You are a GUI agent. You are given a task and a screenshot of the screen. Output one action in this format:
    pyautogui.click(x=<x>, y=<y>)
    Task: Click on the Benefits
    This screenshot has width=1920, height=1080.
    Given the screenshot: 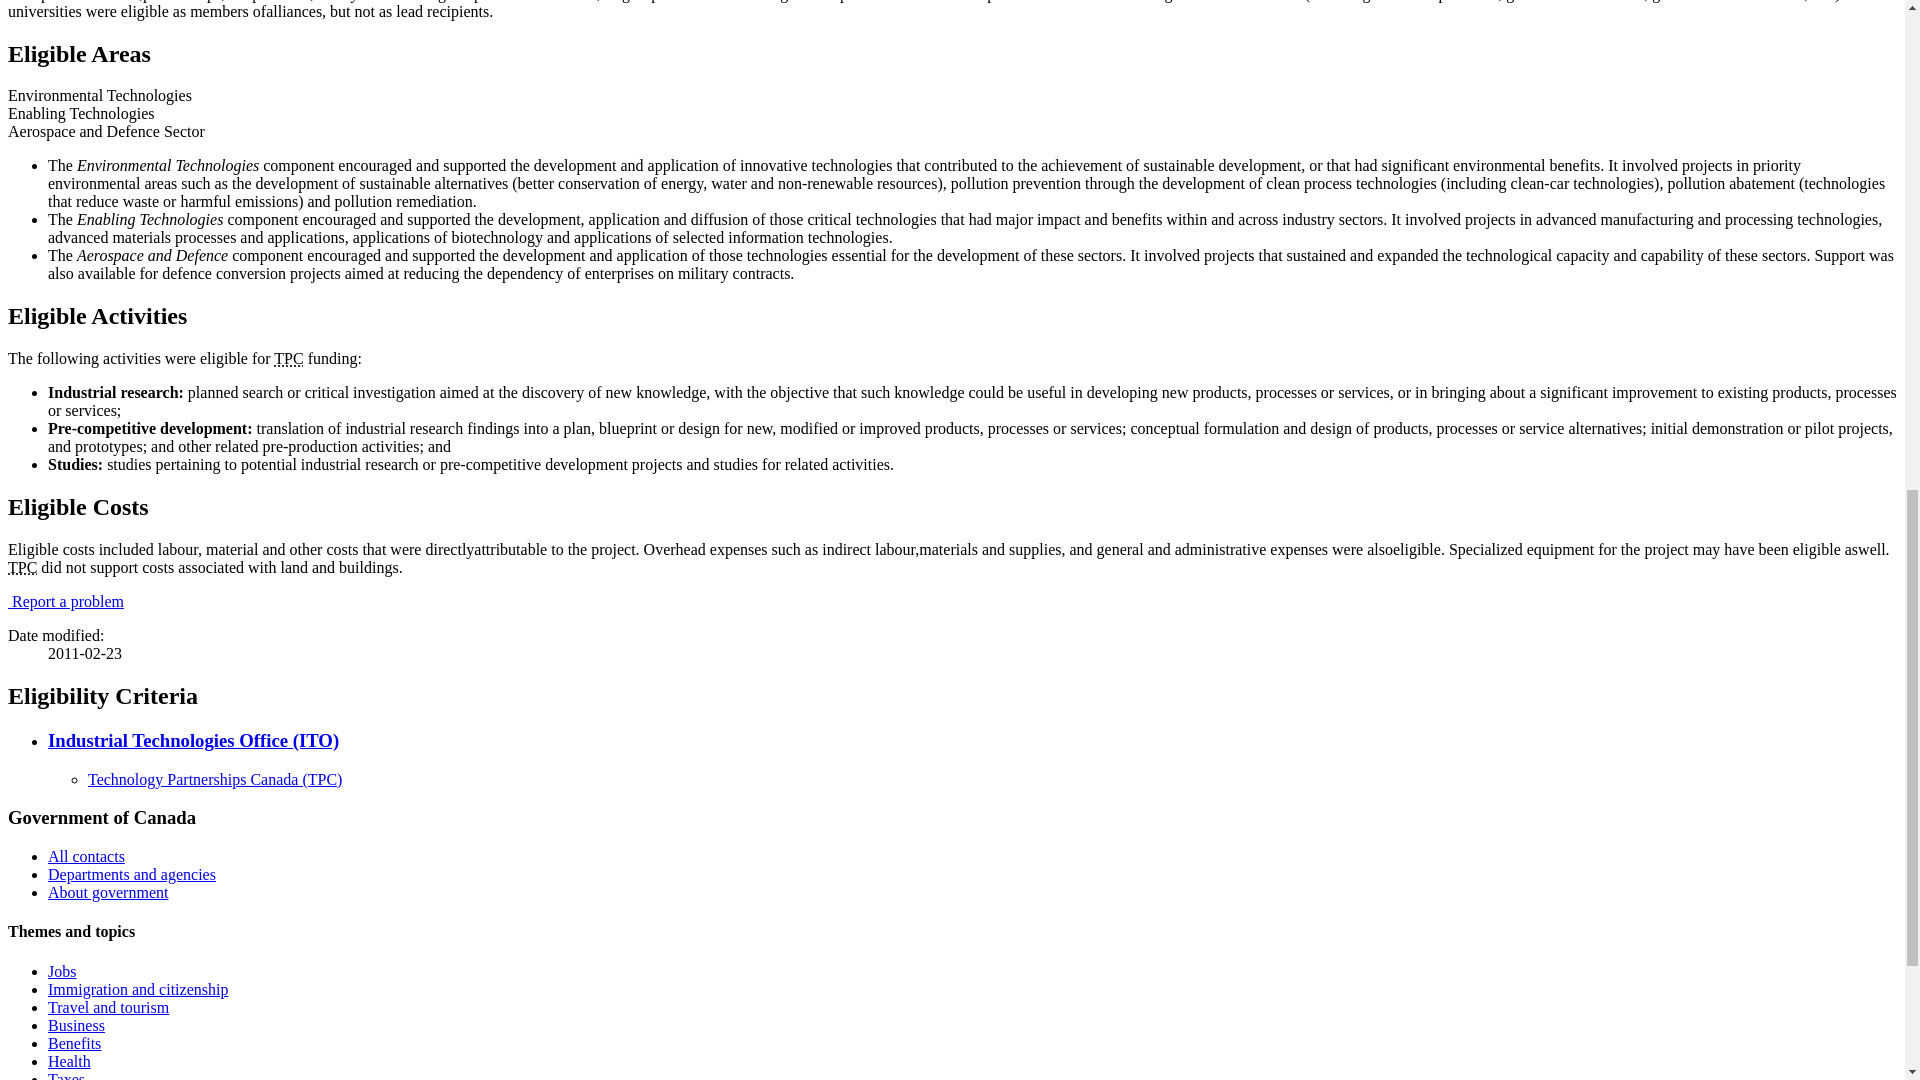 What is the action you would take?
    pyautogui.click(x=74, y=1042)
    